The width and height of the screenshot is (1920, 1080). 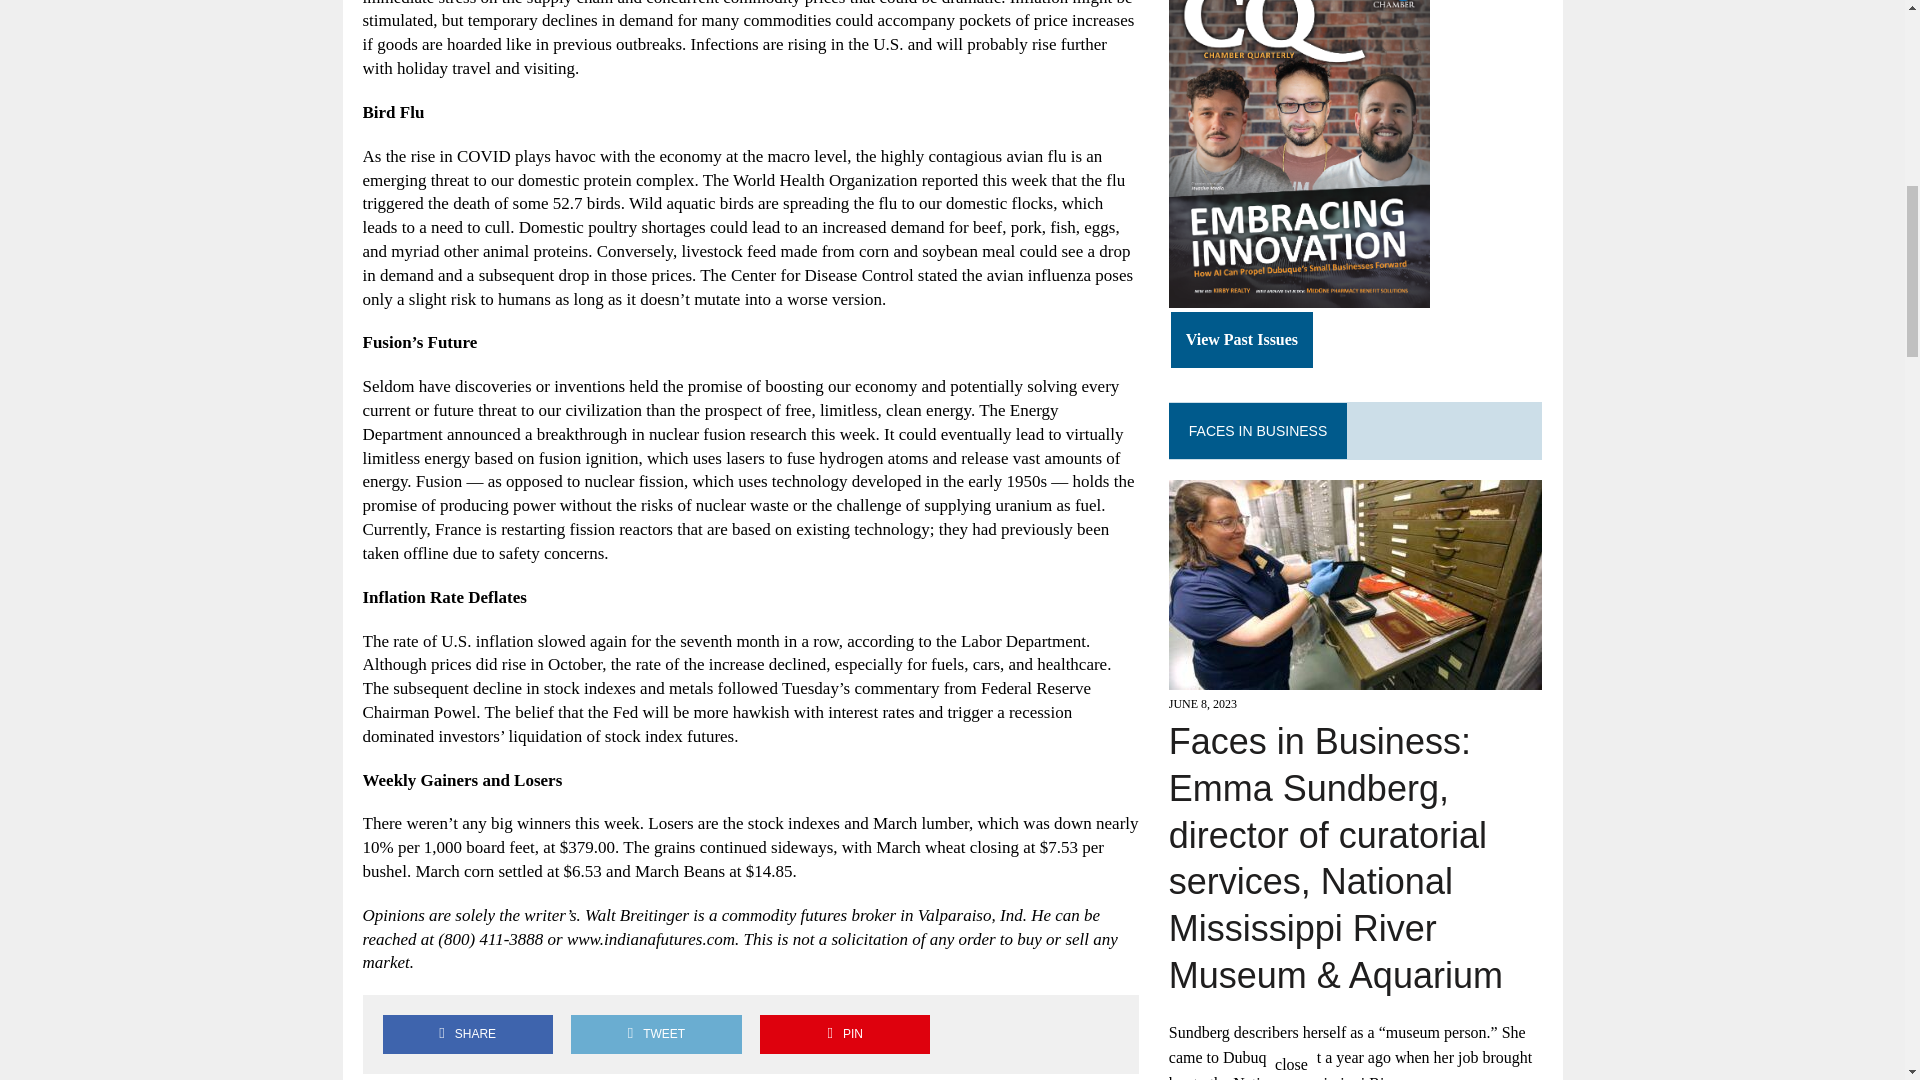 What do you see at coordinates (656, 1034) in the screenshot?
I see `TWEET` at bounding box center [656, 1034].